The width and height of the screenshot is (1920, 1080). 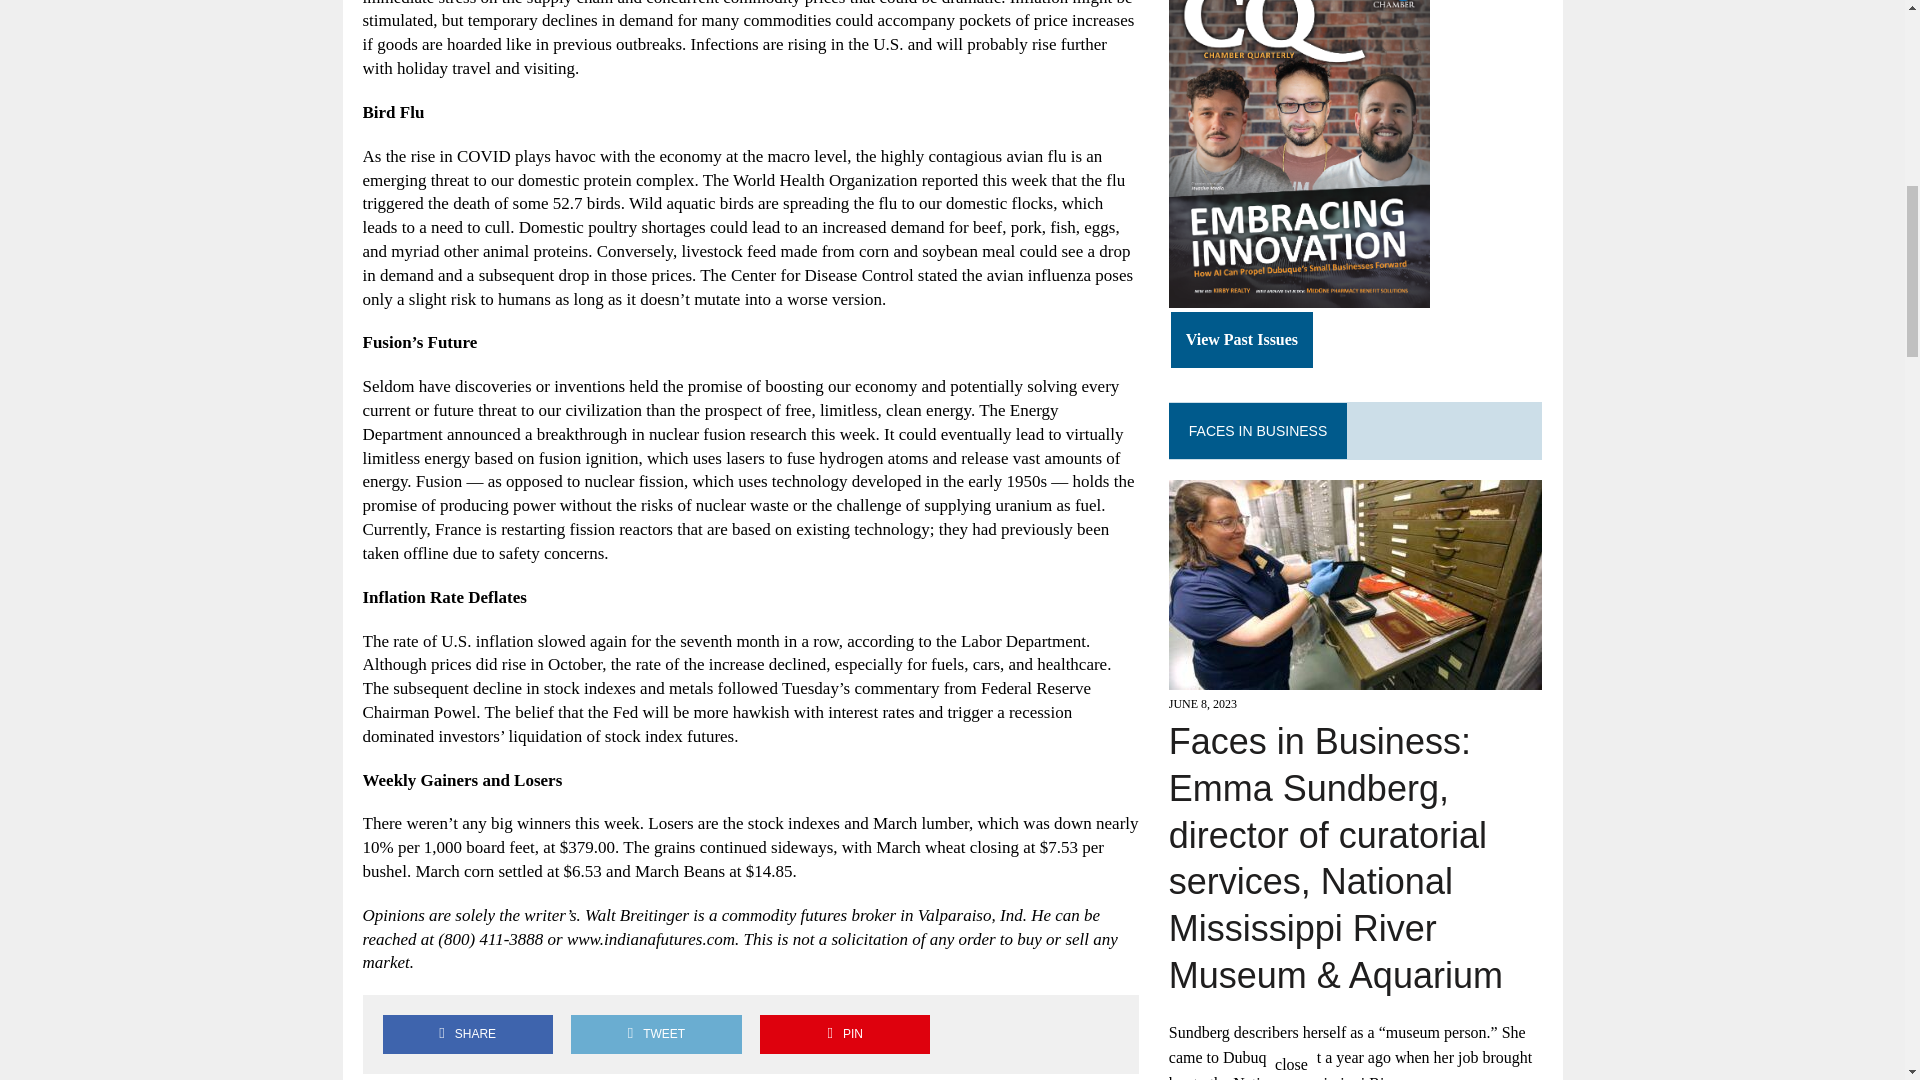 What do you see at coordinates (656, 1034) in the screenshot?
I see `TWEET` at bounding box center [656, 1034].